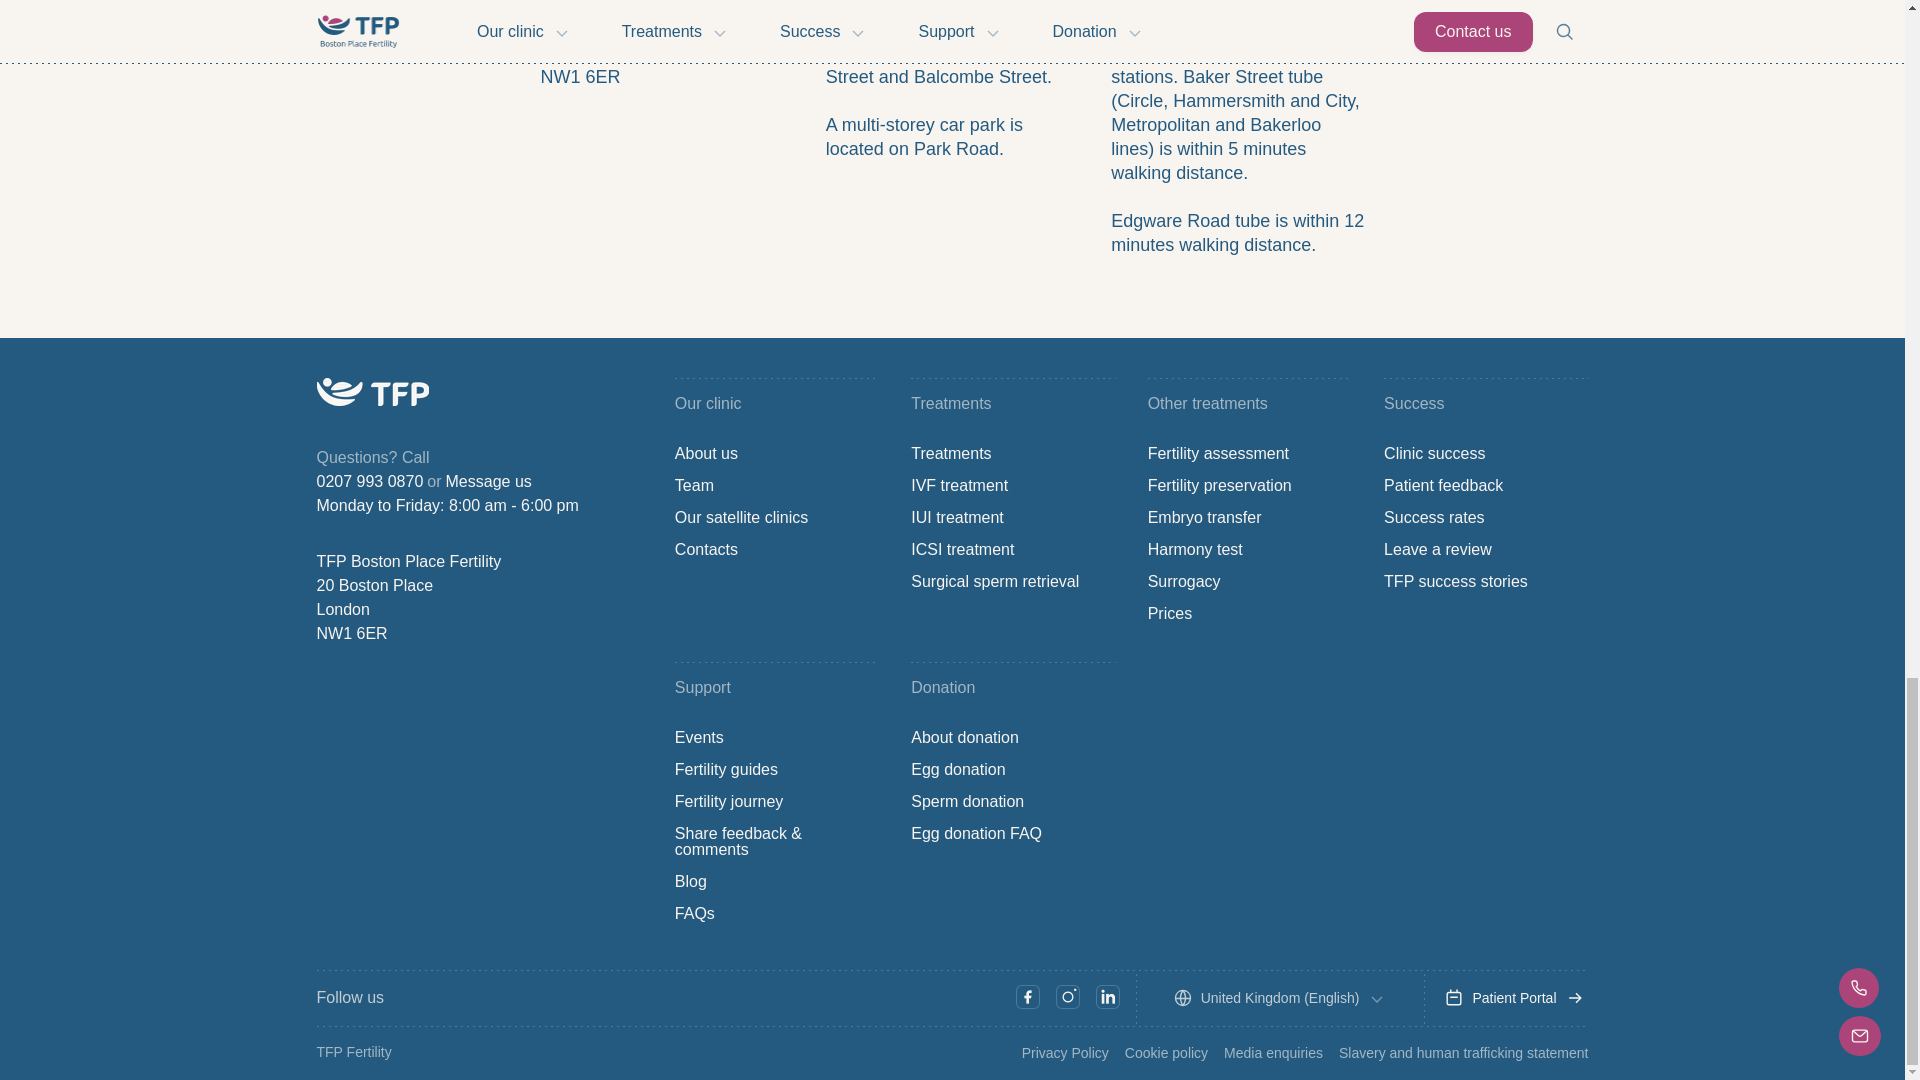  Describe the element at coordinates (1220, 486) in the screenshot. I see `Fertility preservation` at that location.